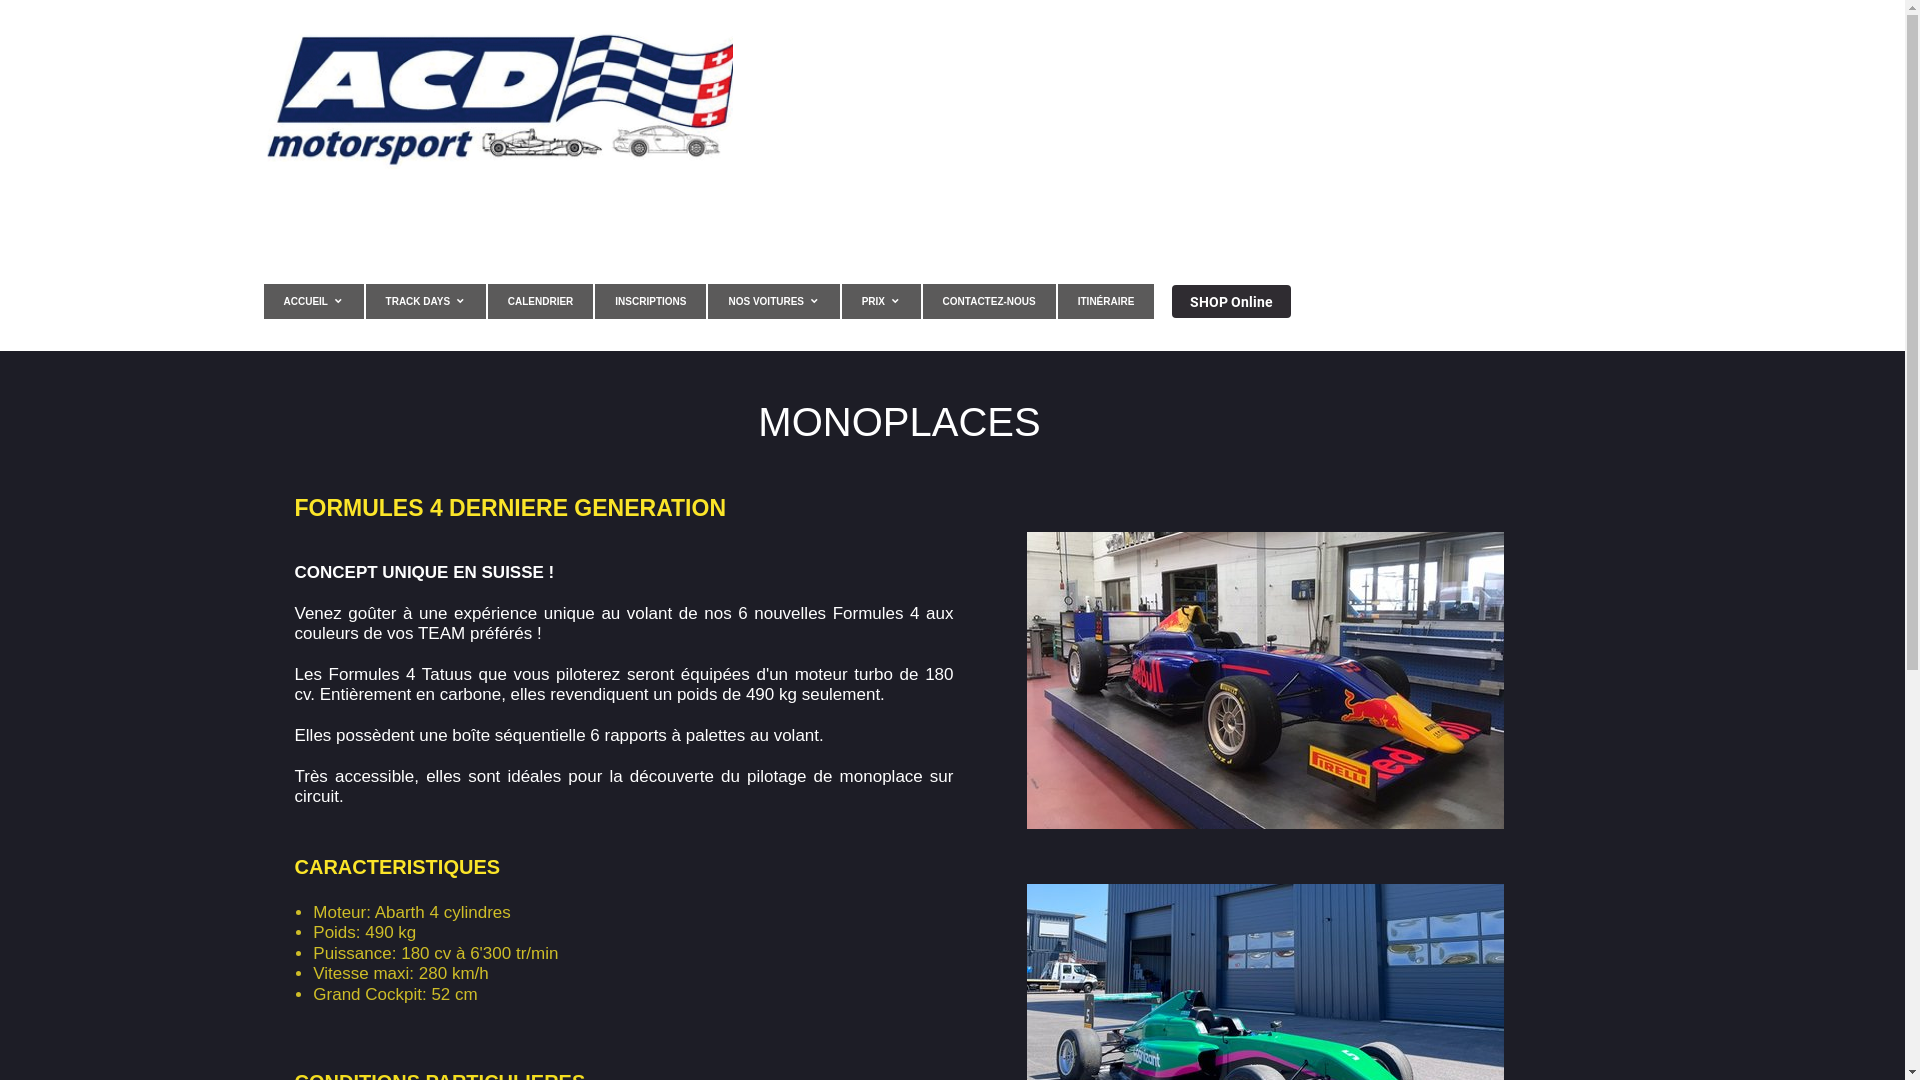 The width and height of the screenshot is (1920, 1080). Describe the element at coordinates (1230, 302) in the screenshot. I see `SHOP Online` at that location.